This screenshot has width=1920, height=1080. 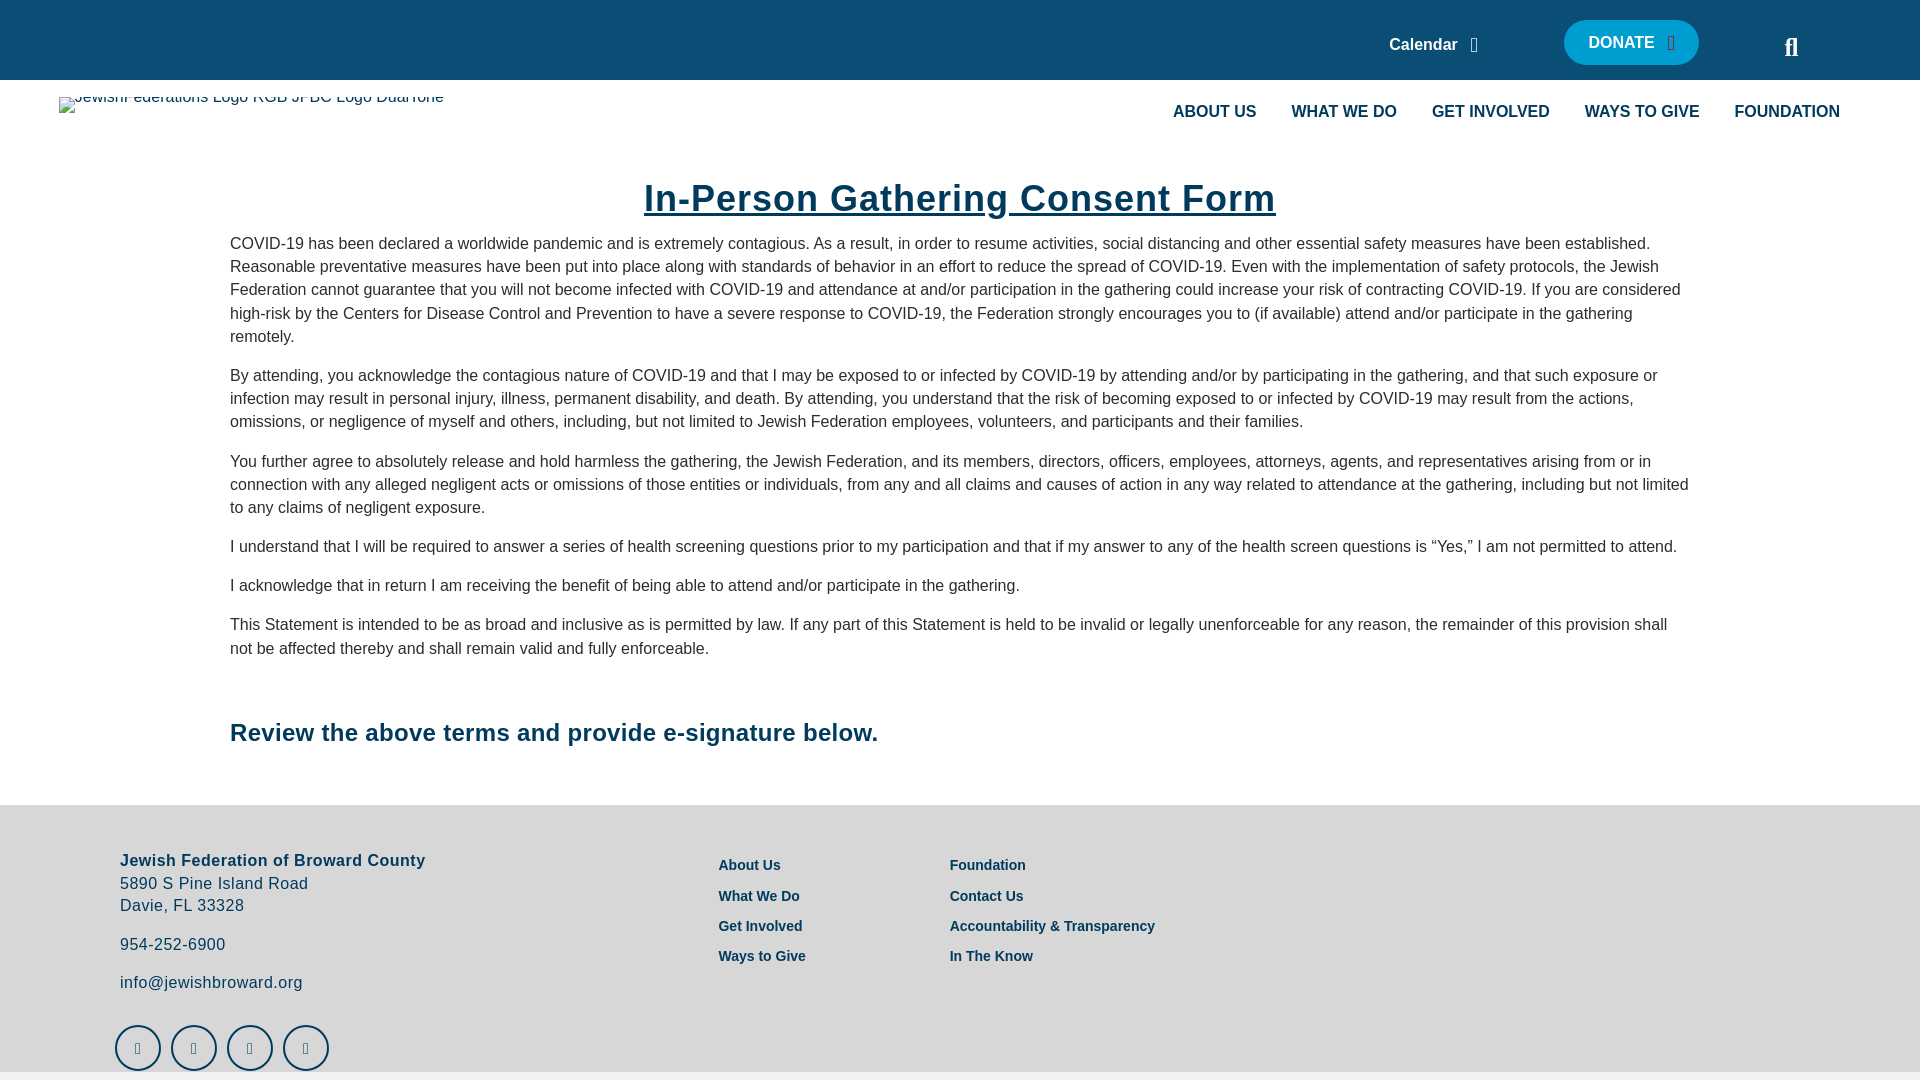 I want to click on GET INVOLVED, so click(x=1490, y=110).